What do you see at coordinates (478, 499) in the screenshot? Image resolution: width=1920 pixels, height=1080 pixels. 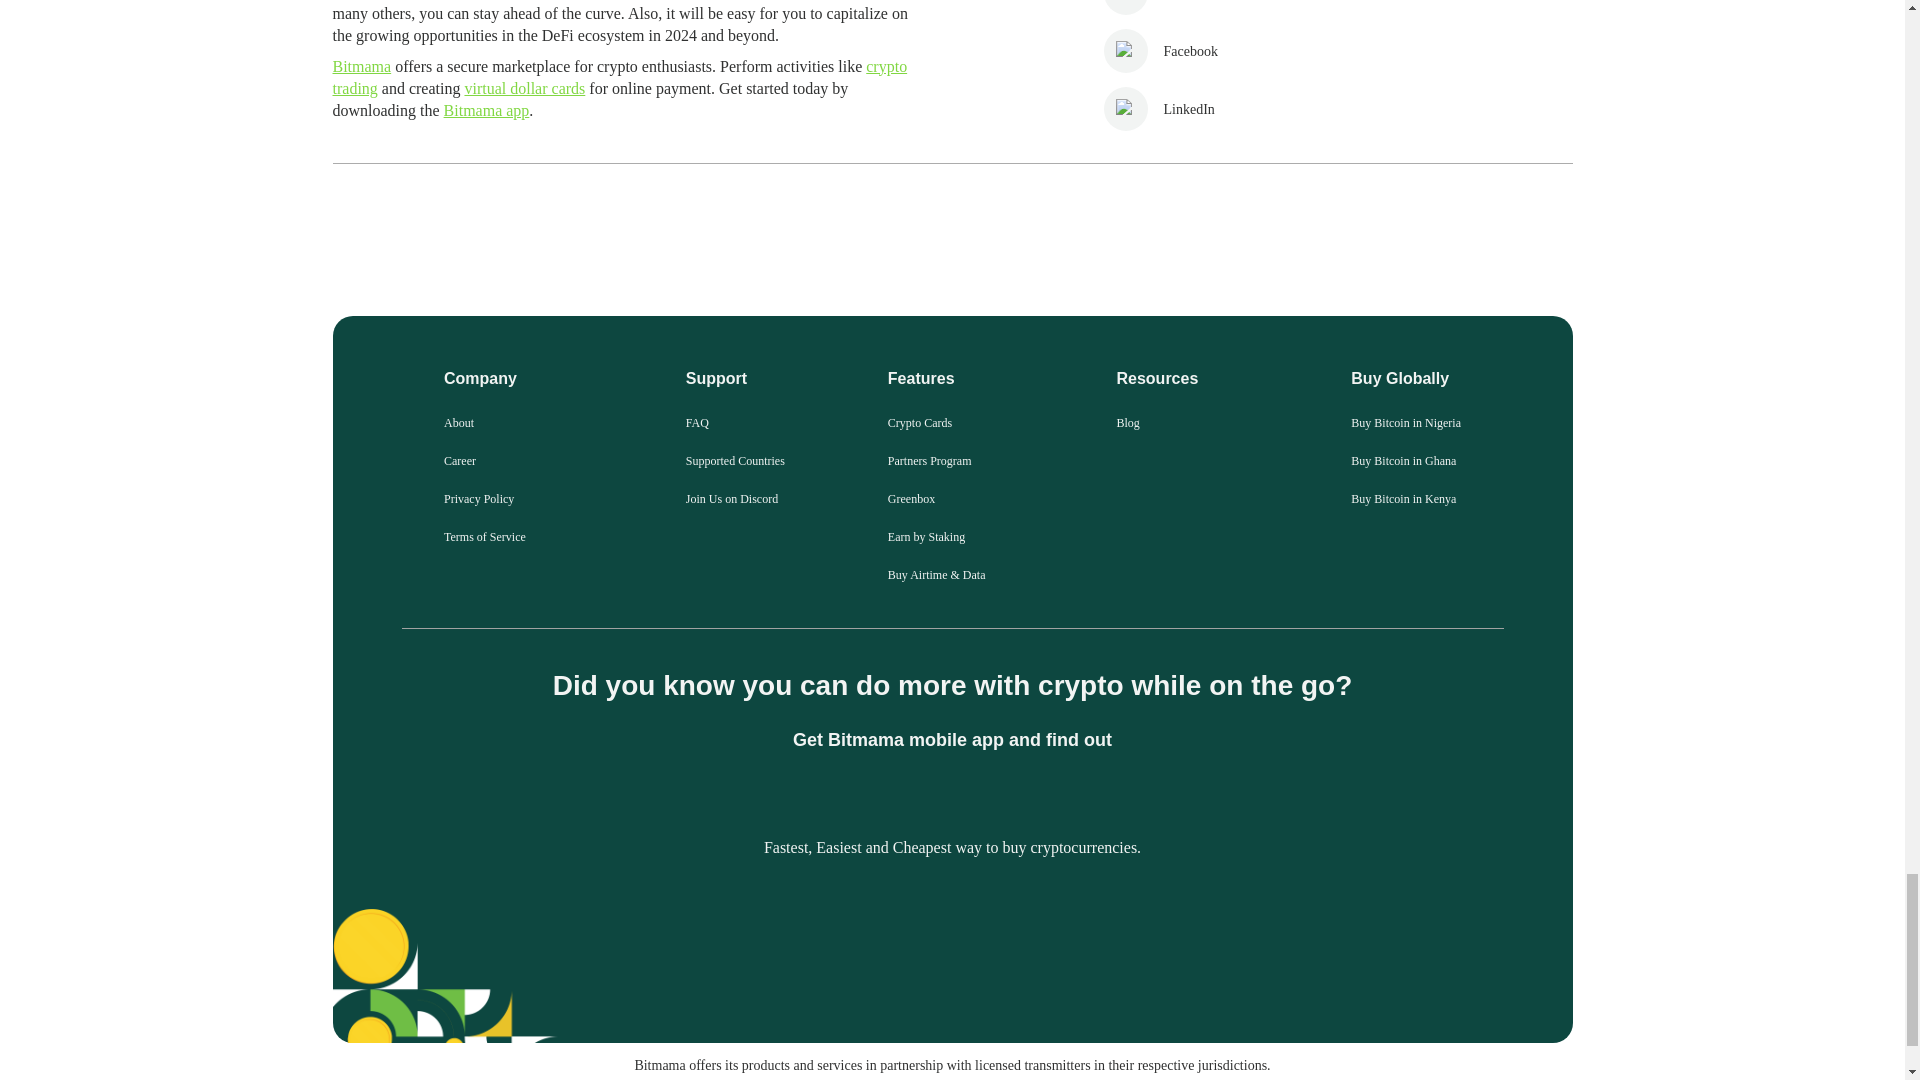 I see `Privacy Policy` at bounding box center [478, 499].